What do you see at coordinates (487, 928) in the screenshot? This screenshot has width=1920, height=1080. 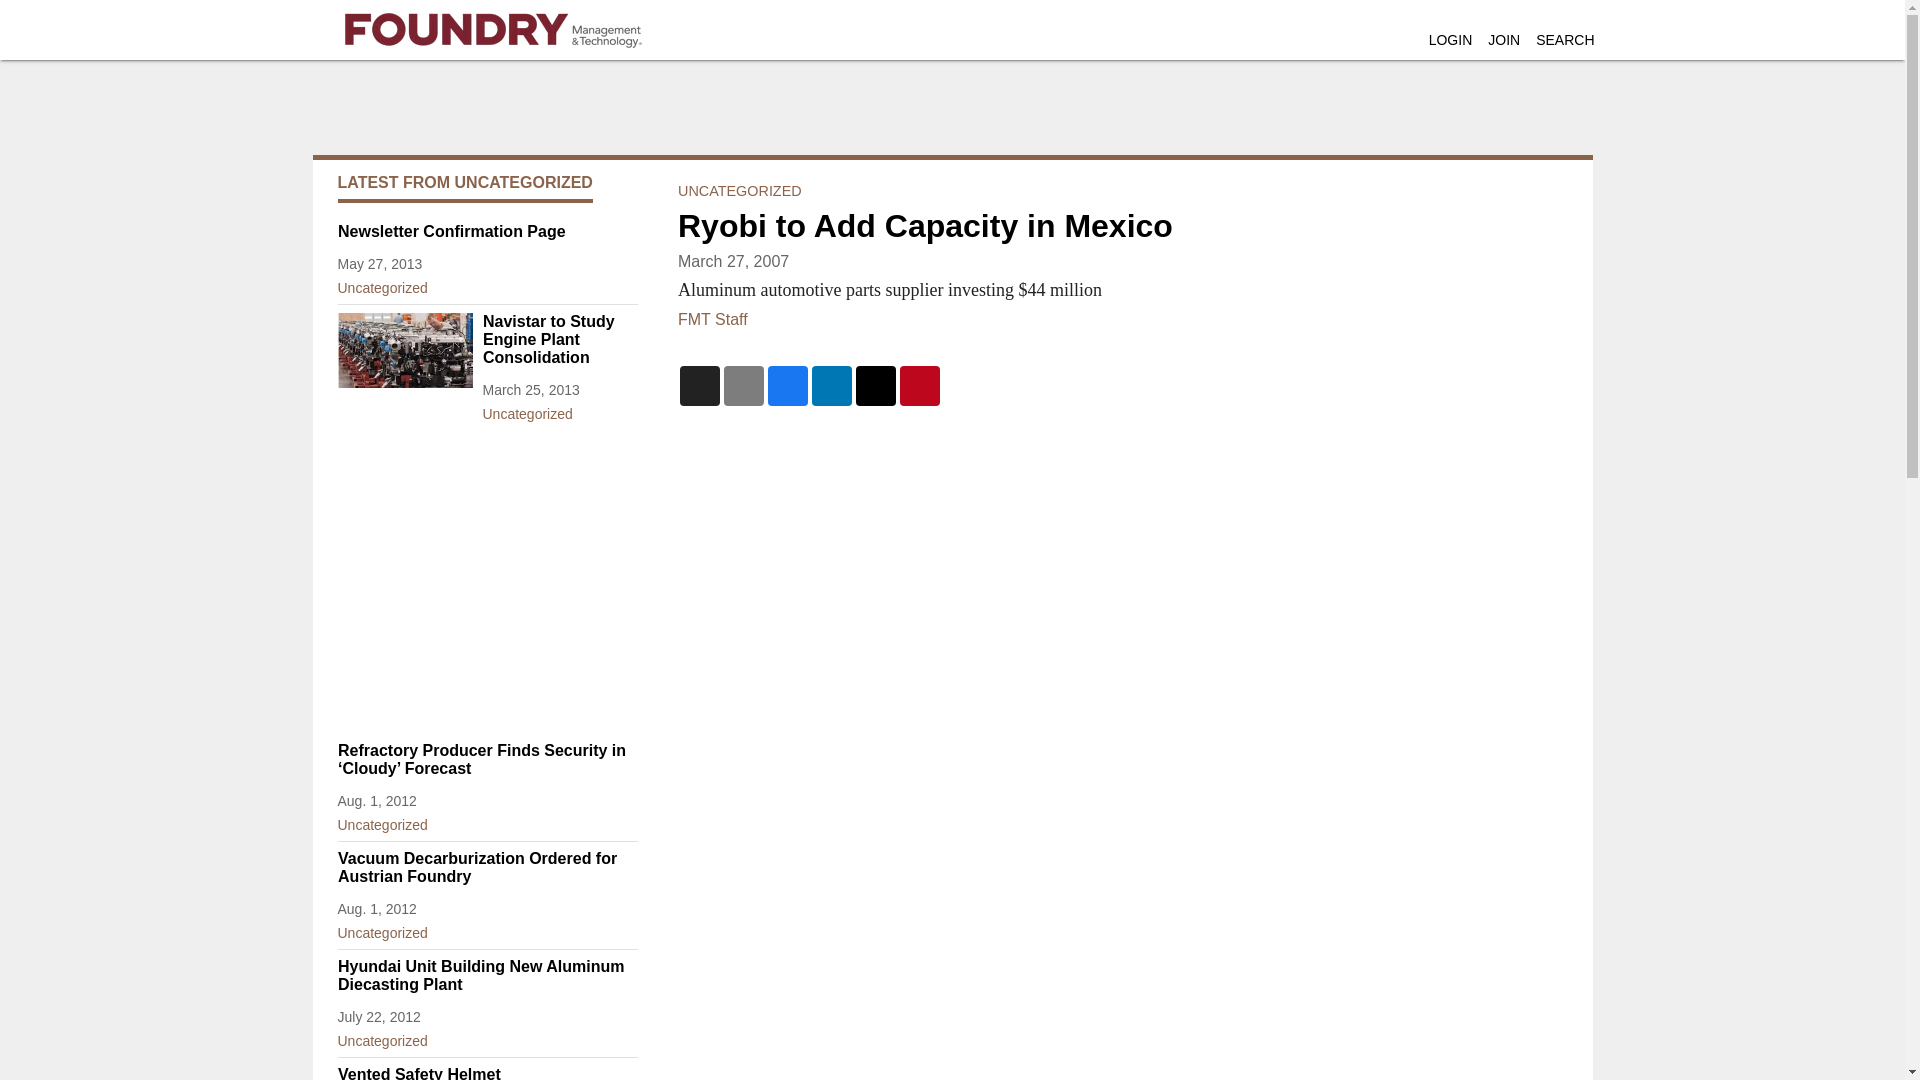 I see `Uncategorized` at bounding box center [487, 928].